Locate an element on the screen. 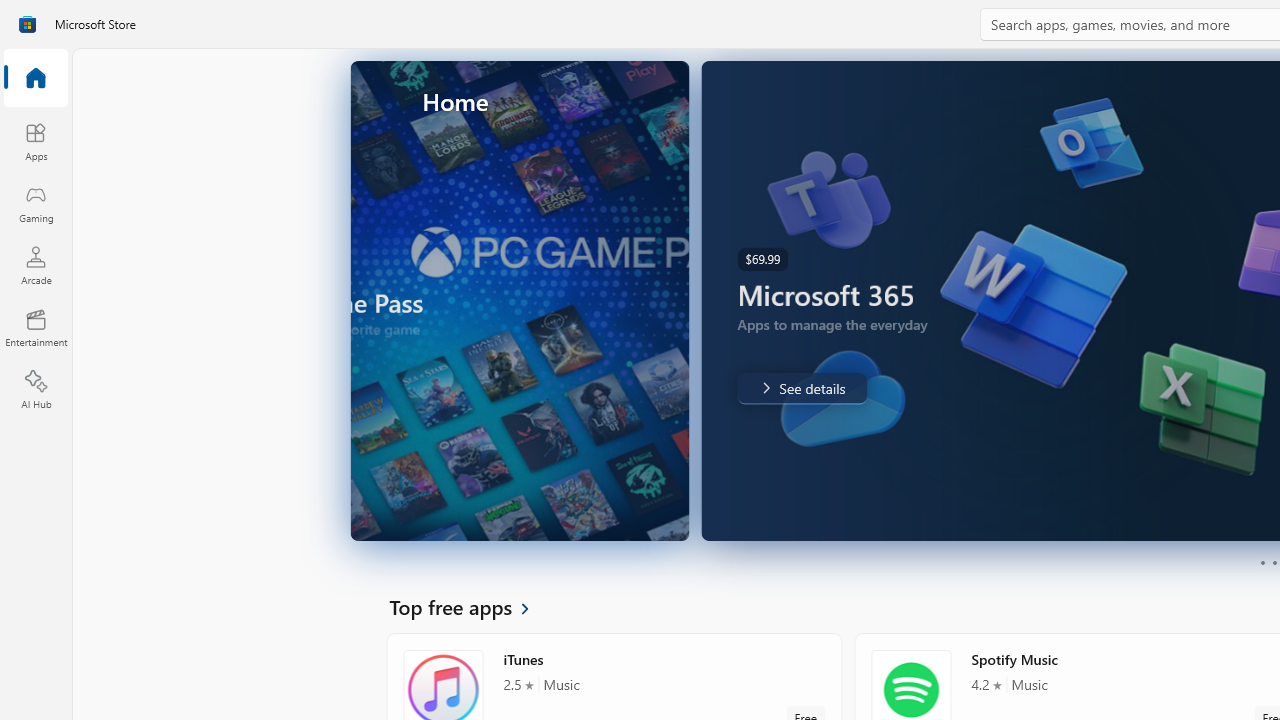 Image resolution: width=1280 pixels, height=720 pixels. Class: Image is located at coordinates (27, 24).